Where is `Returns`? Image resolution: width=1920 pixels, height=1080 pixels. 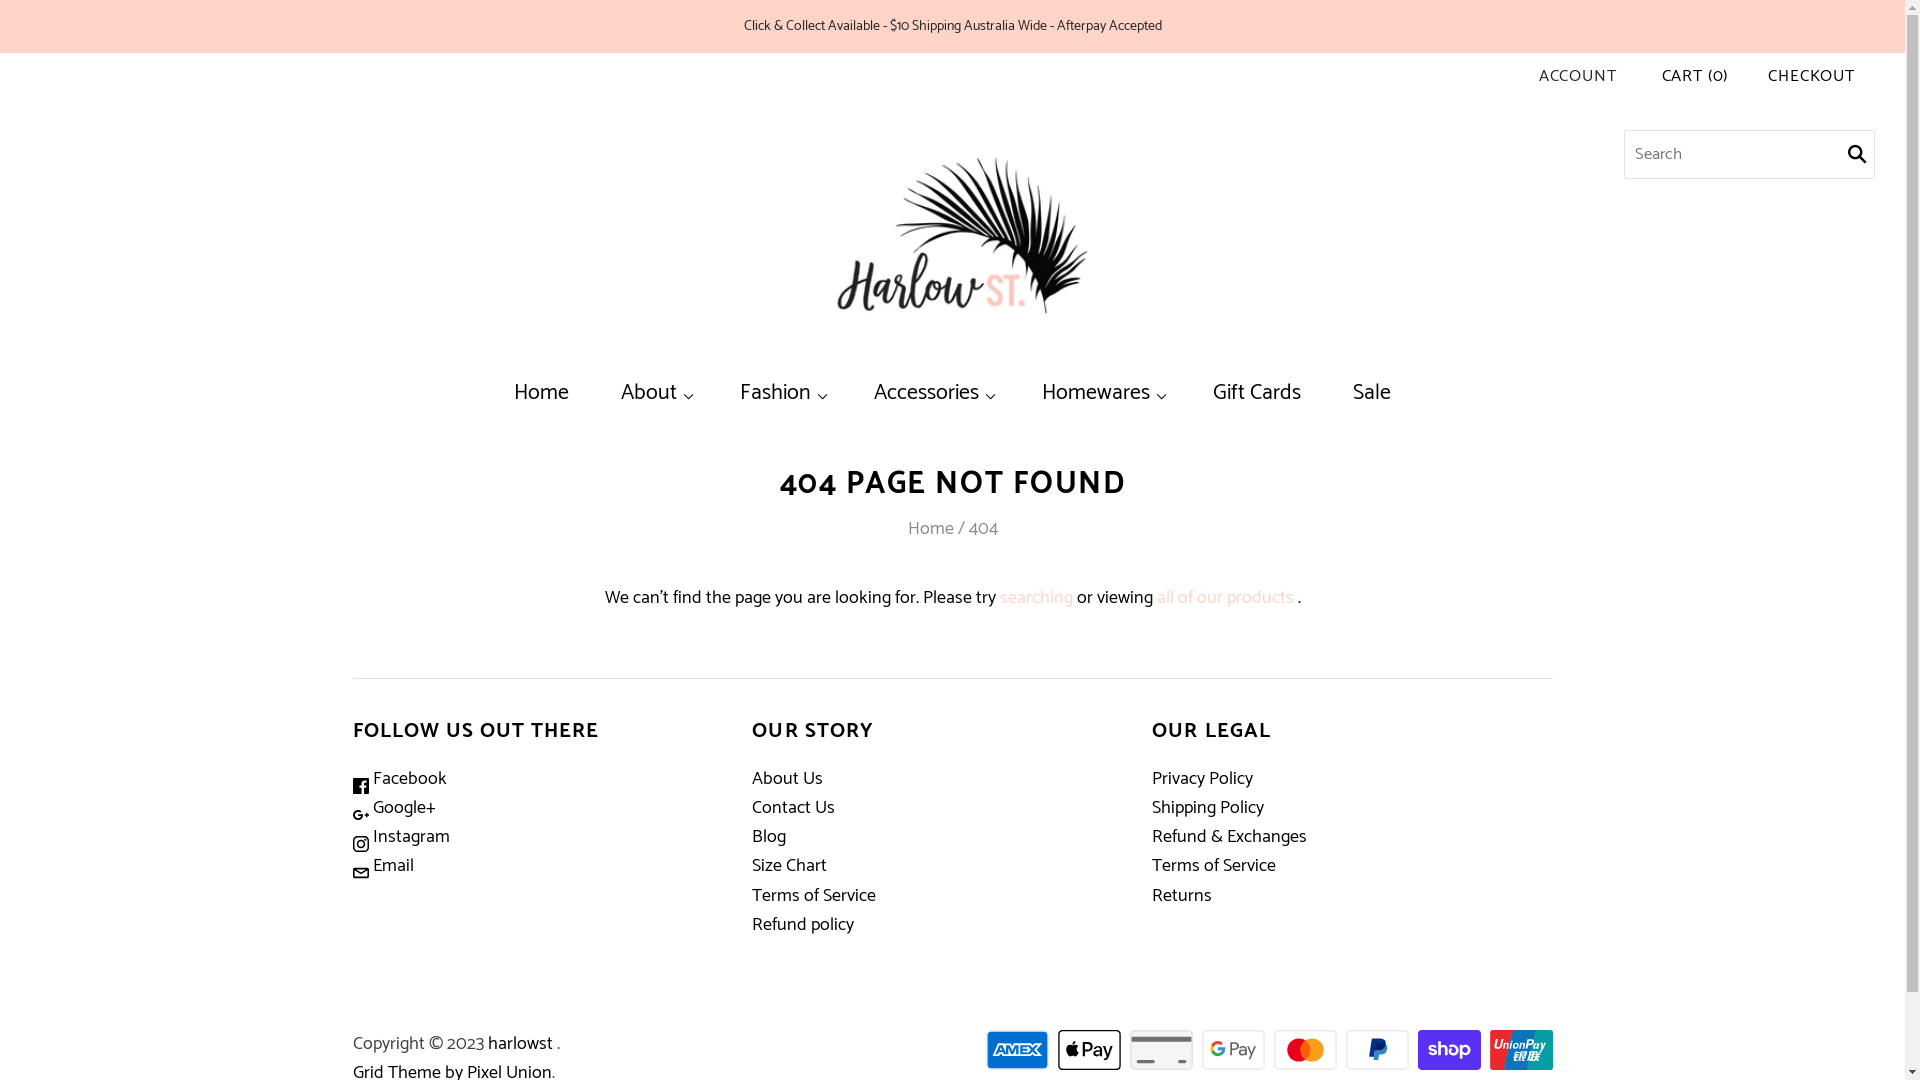 Returns is located at coordinates (1182, 896).